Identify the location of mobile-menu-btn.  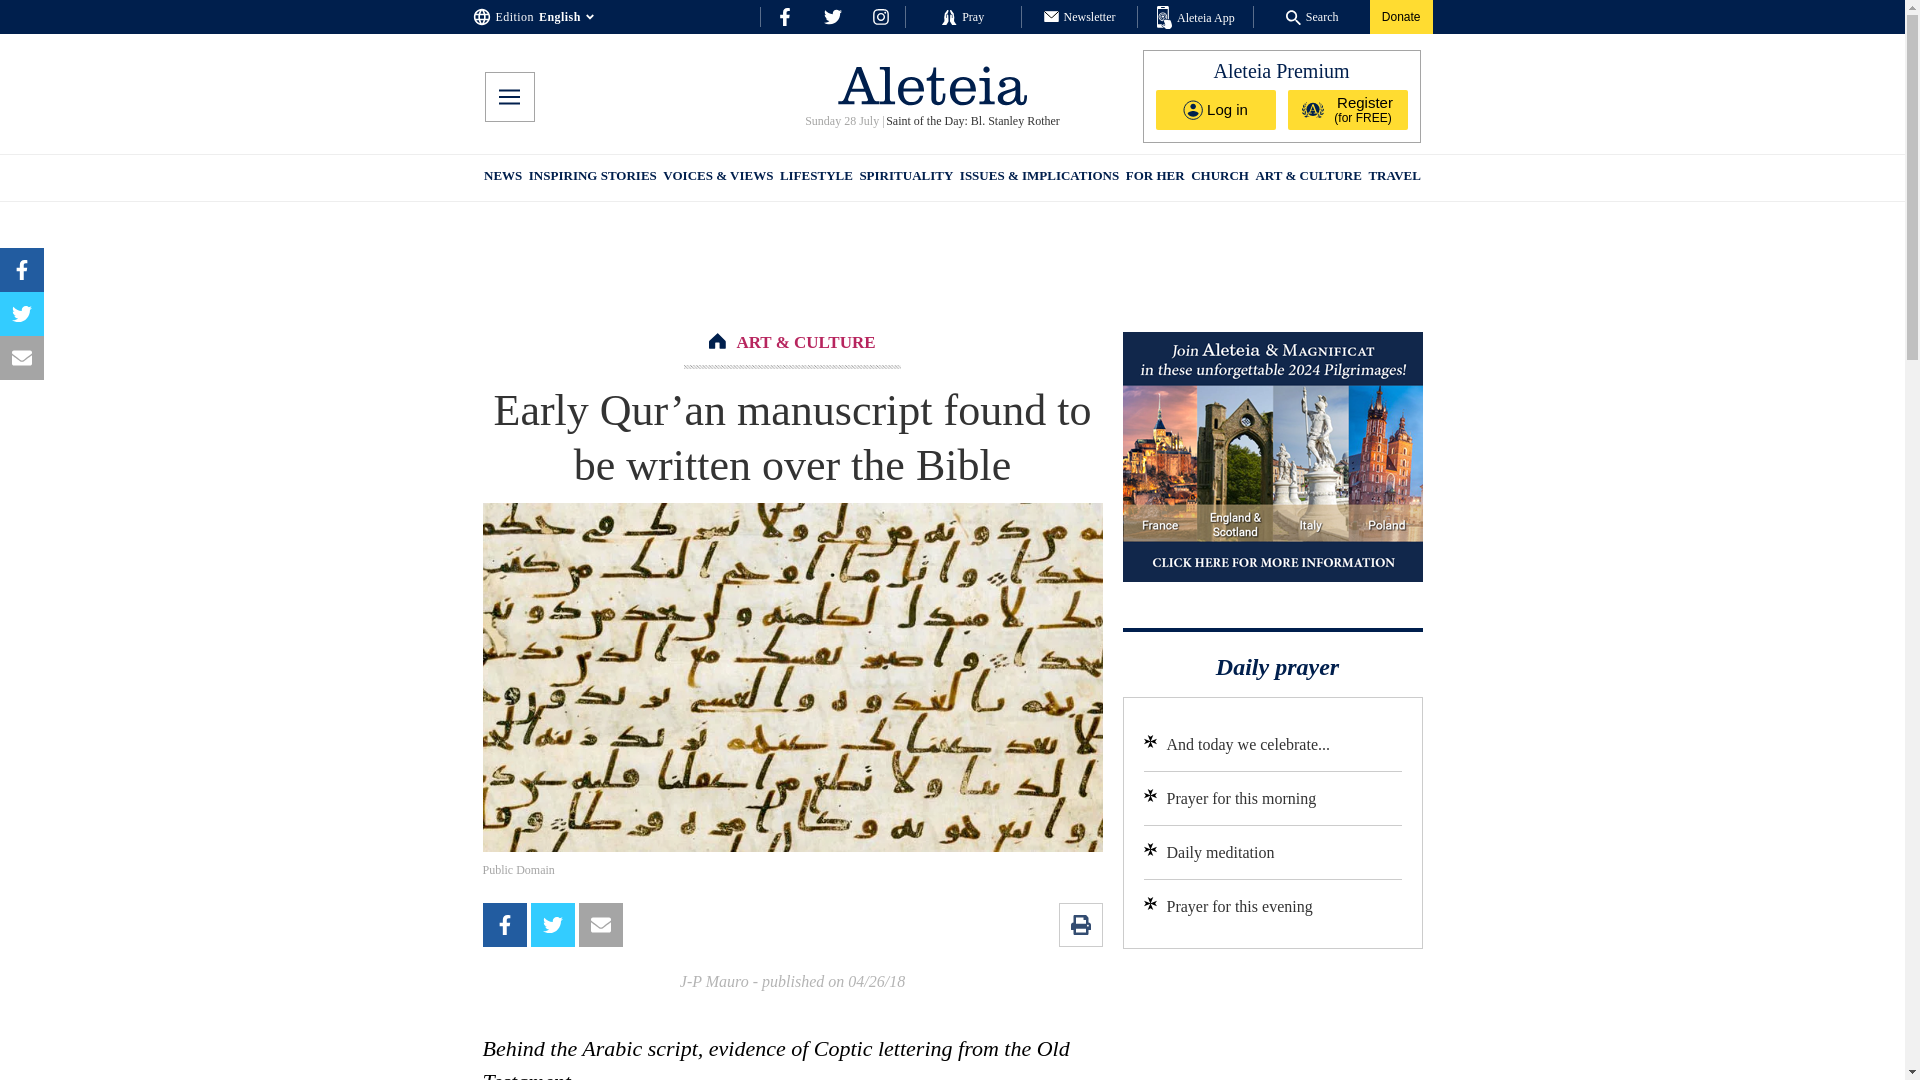
(508, 97).